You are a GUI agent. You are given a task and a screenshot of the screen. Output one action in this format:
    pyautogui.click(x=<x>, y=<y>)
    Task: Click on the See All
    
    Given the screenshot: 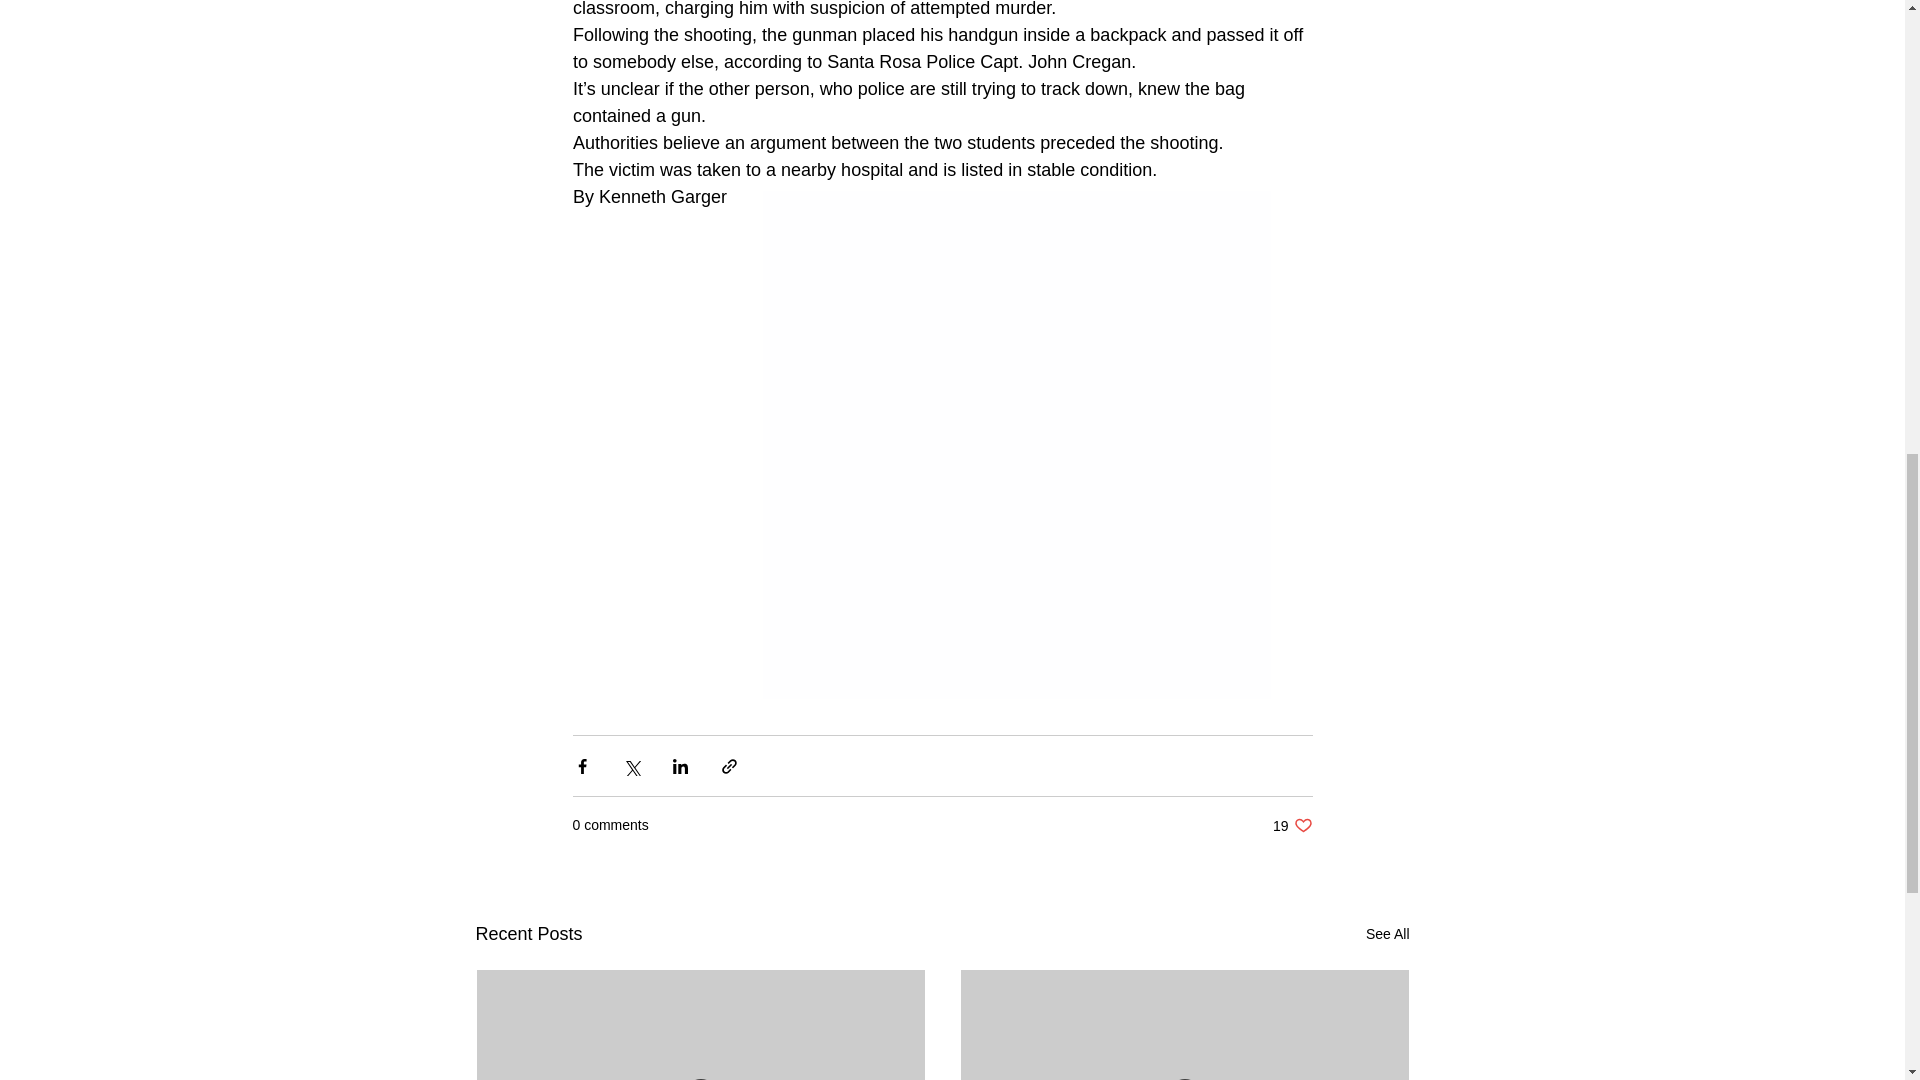 What is the action you would take?
    pyautogui.click(x=1292, y=825)
    